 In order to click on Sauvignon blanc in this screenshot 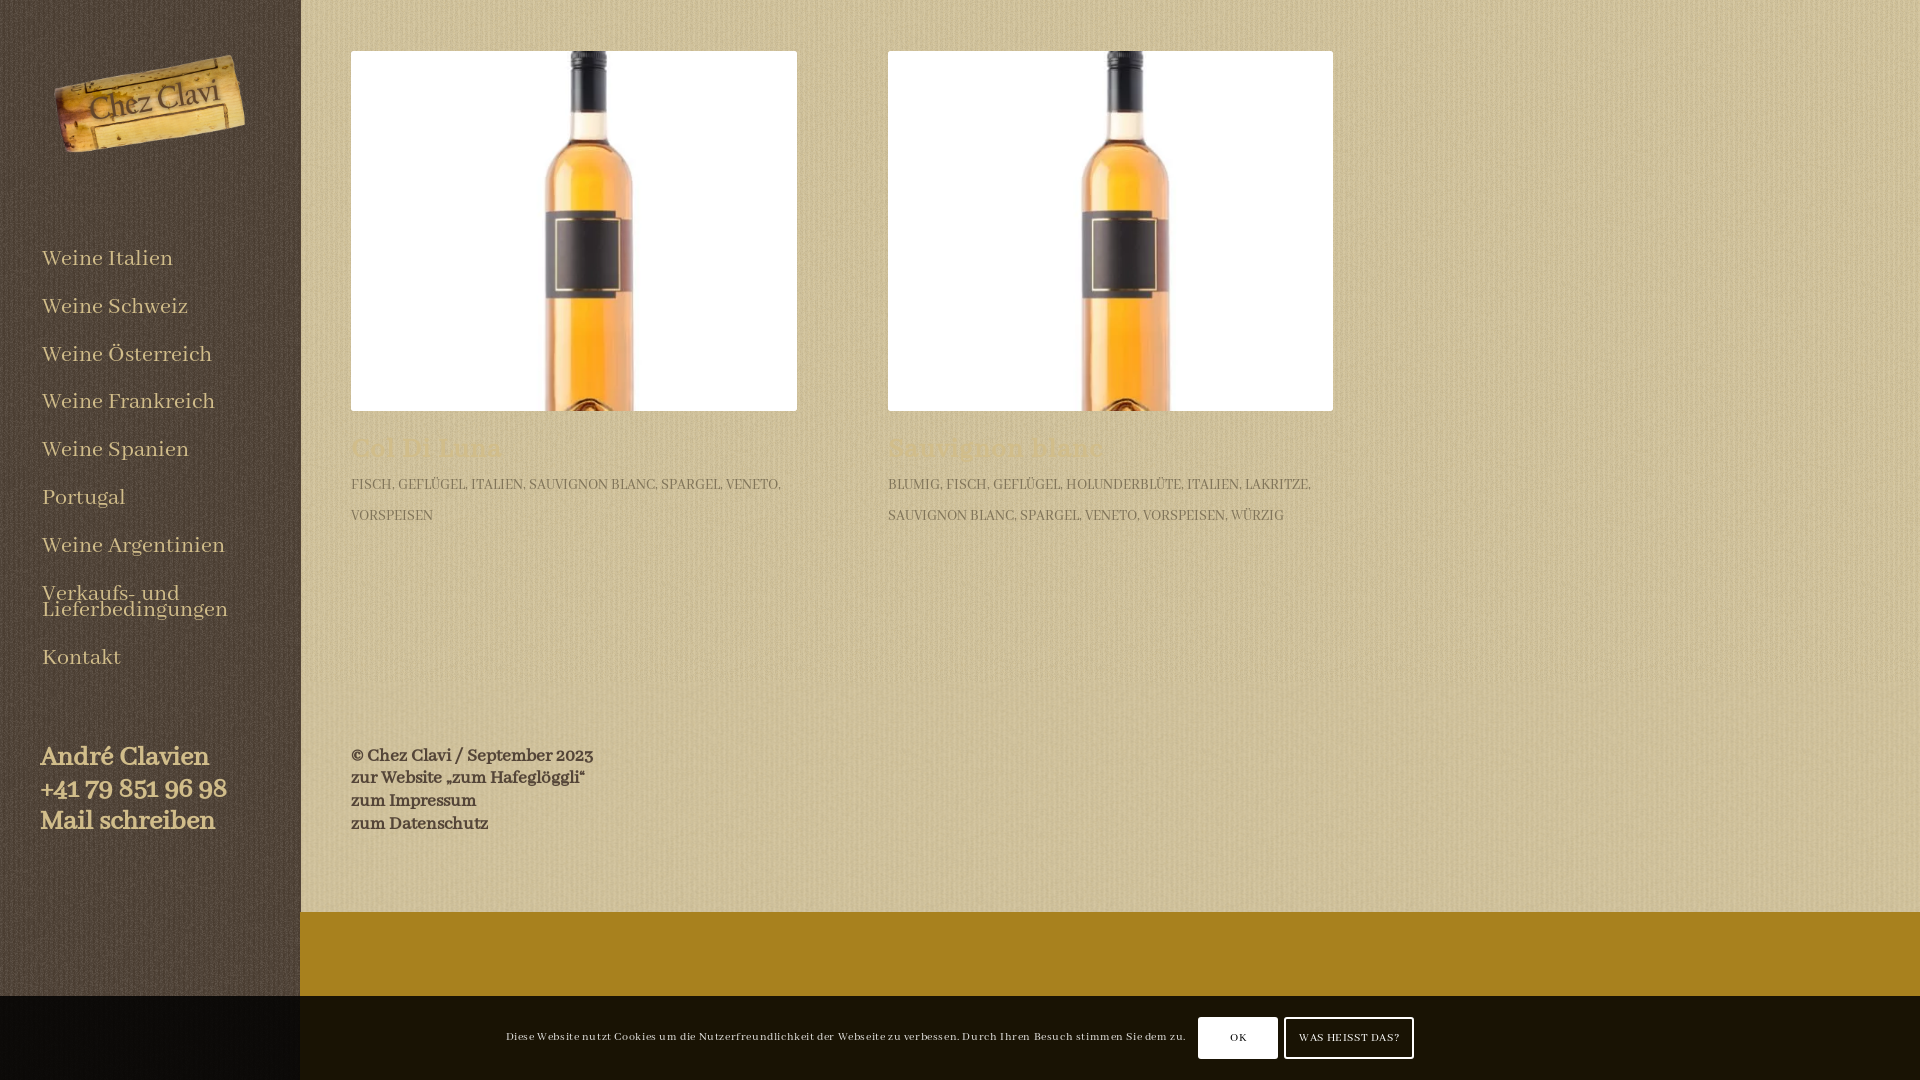, I will do `click(995, 450)`.